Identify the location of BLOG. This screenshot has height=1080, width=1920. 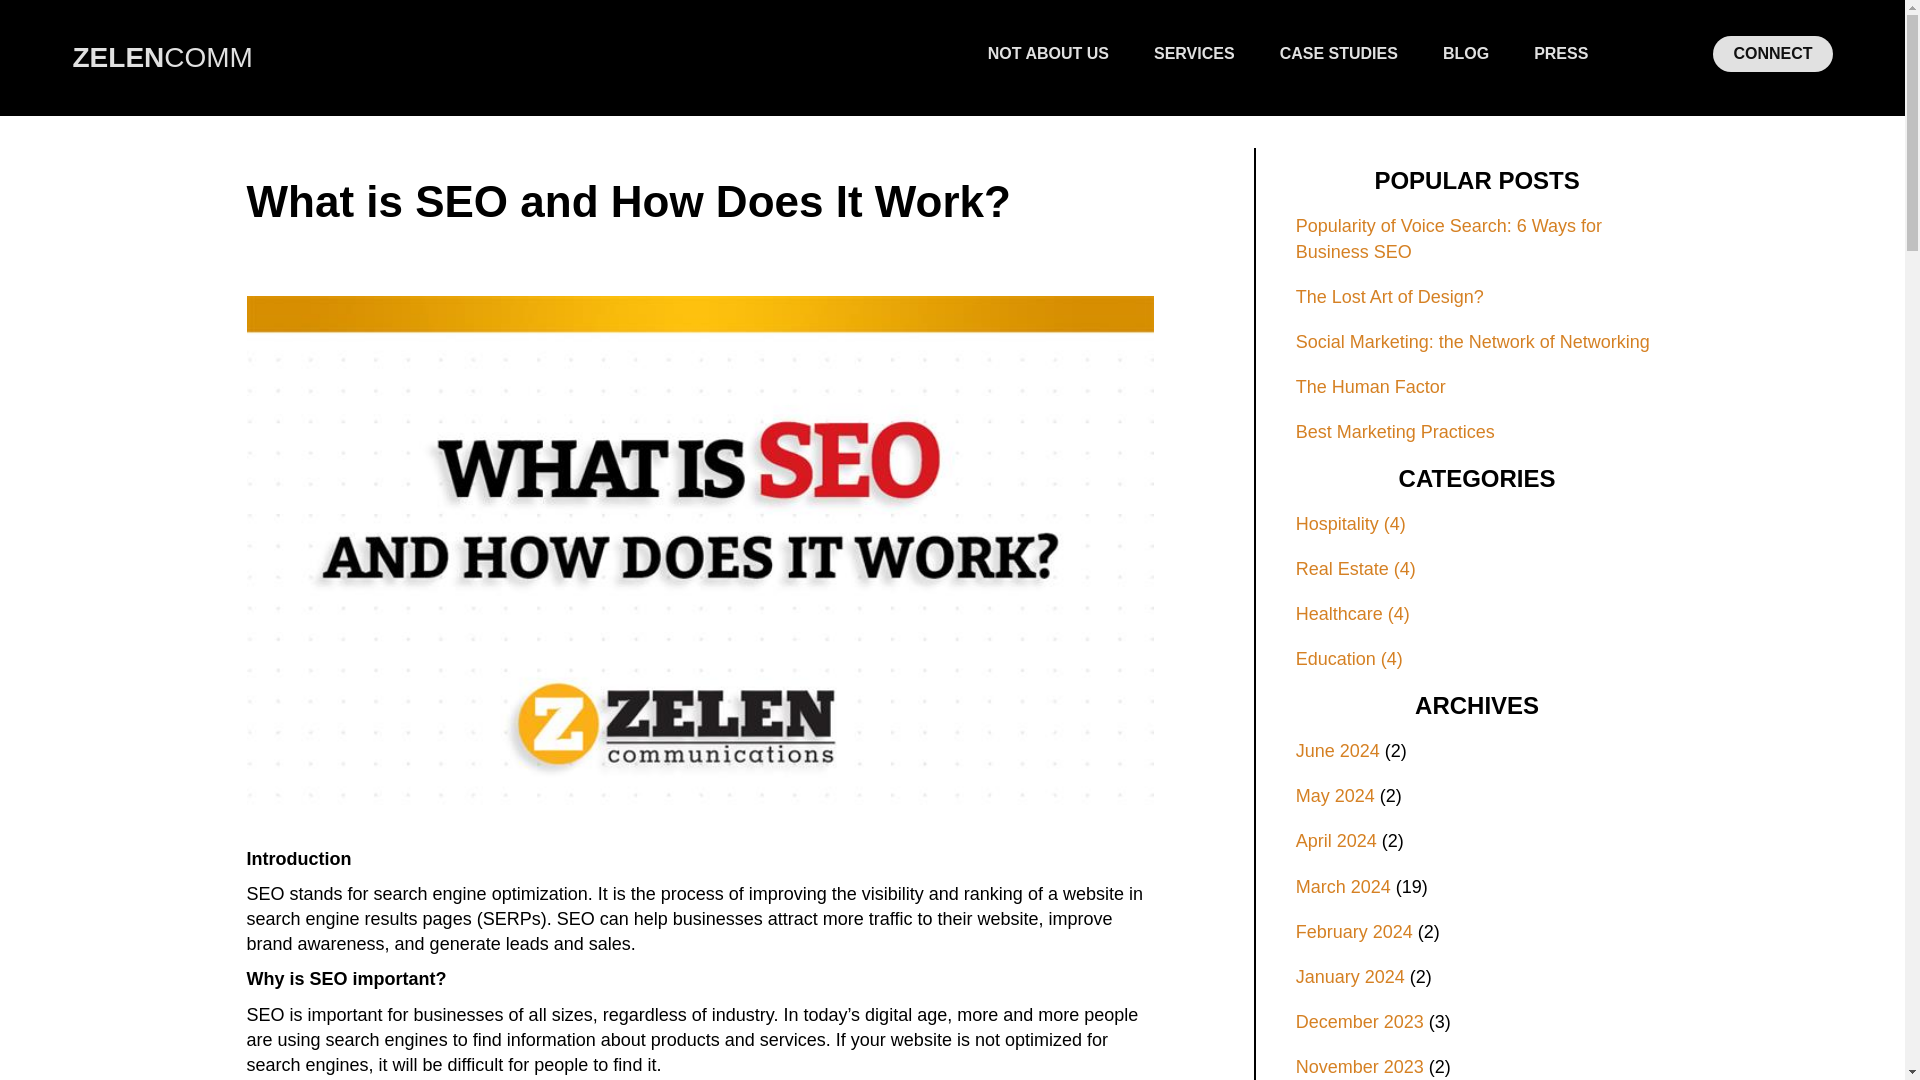
(1466, 54).